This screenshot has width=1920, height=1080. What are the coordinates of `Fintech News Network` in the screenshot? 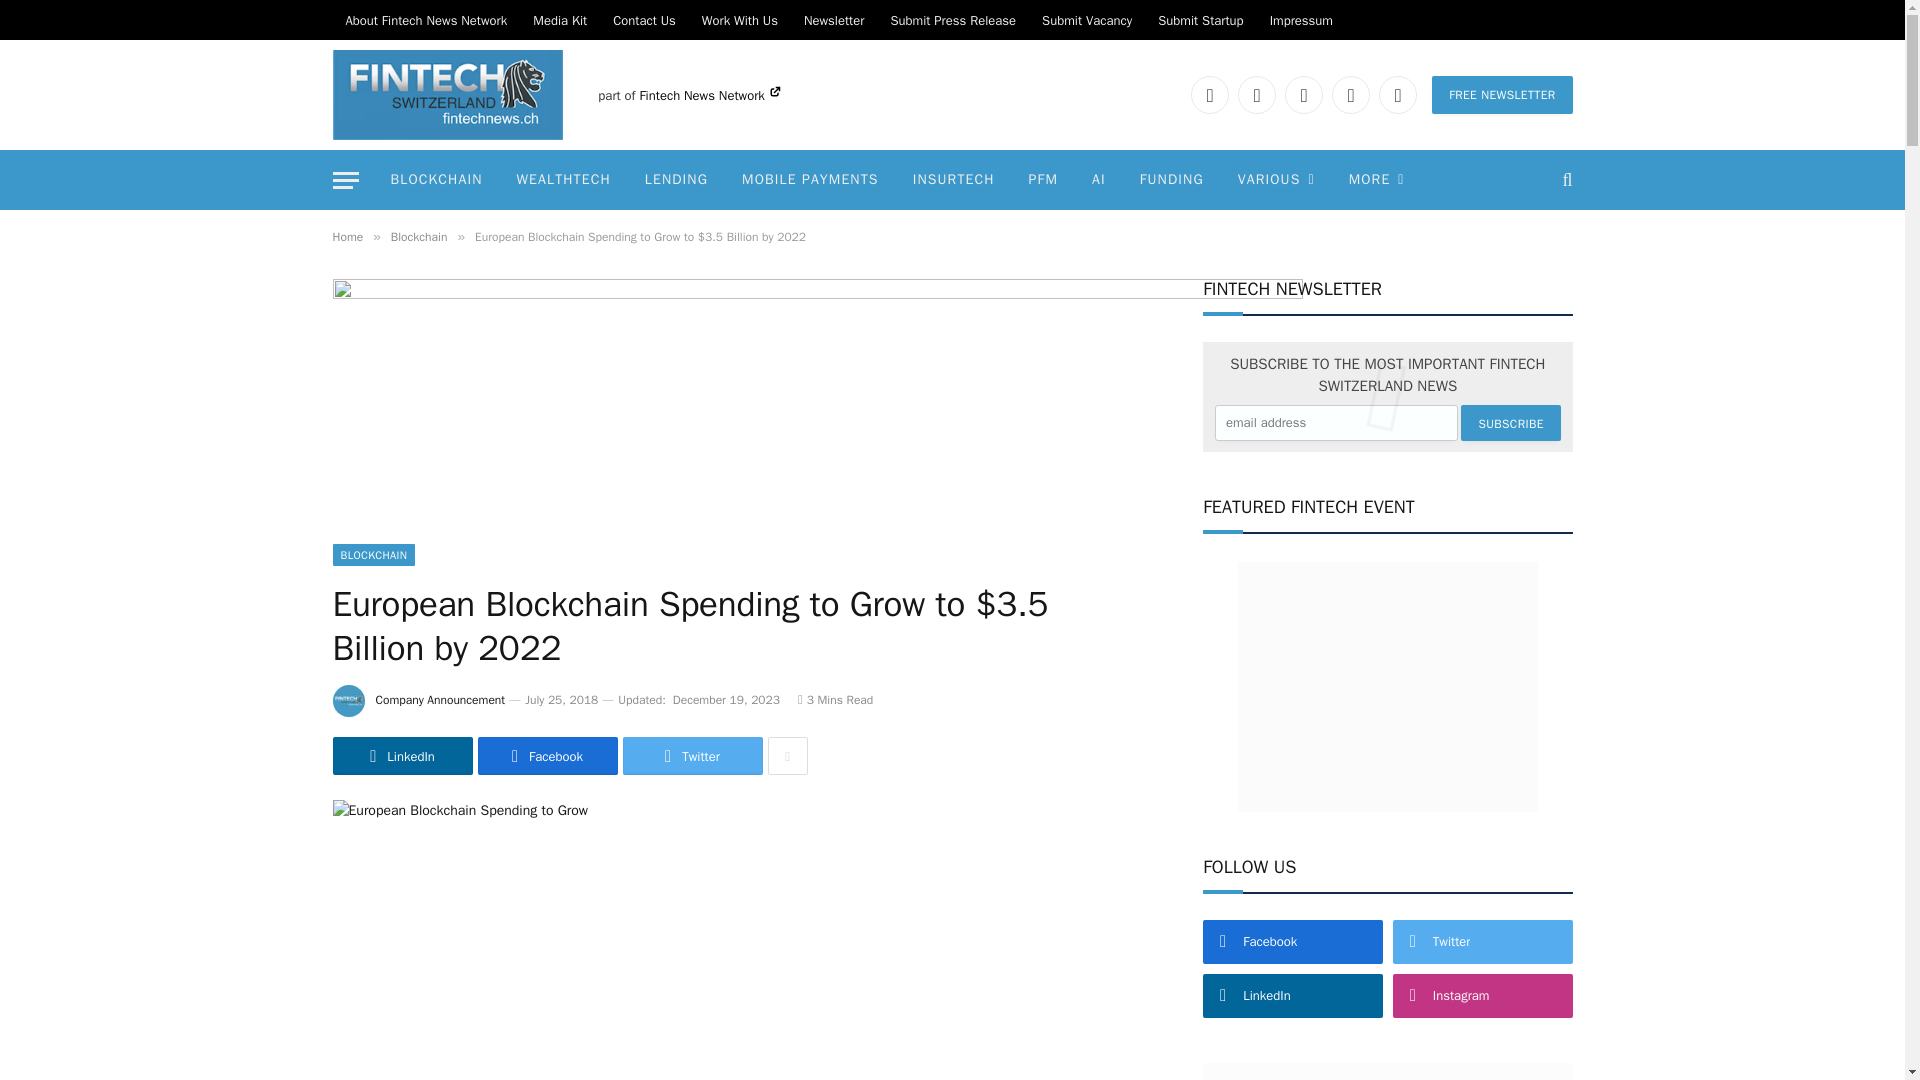 It's located at (709, 95).